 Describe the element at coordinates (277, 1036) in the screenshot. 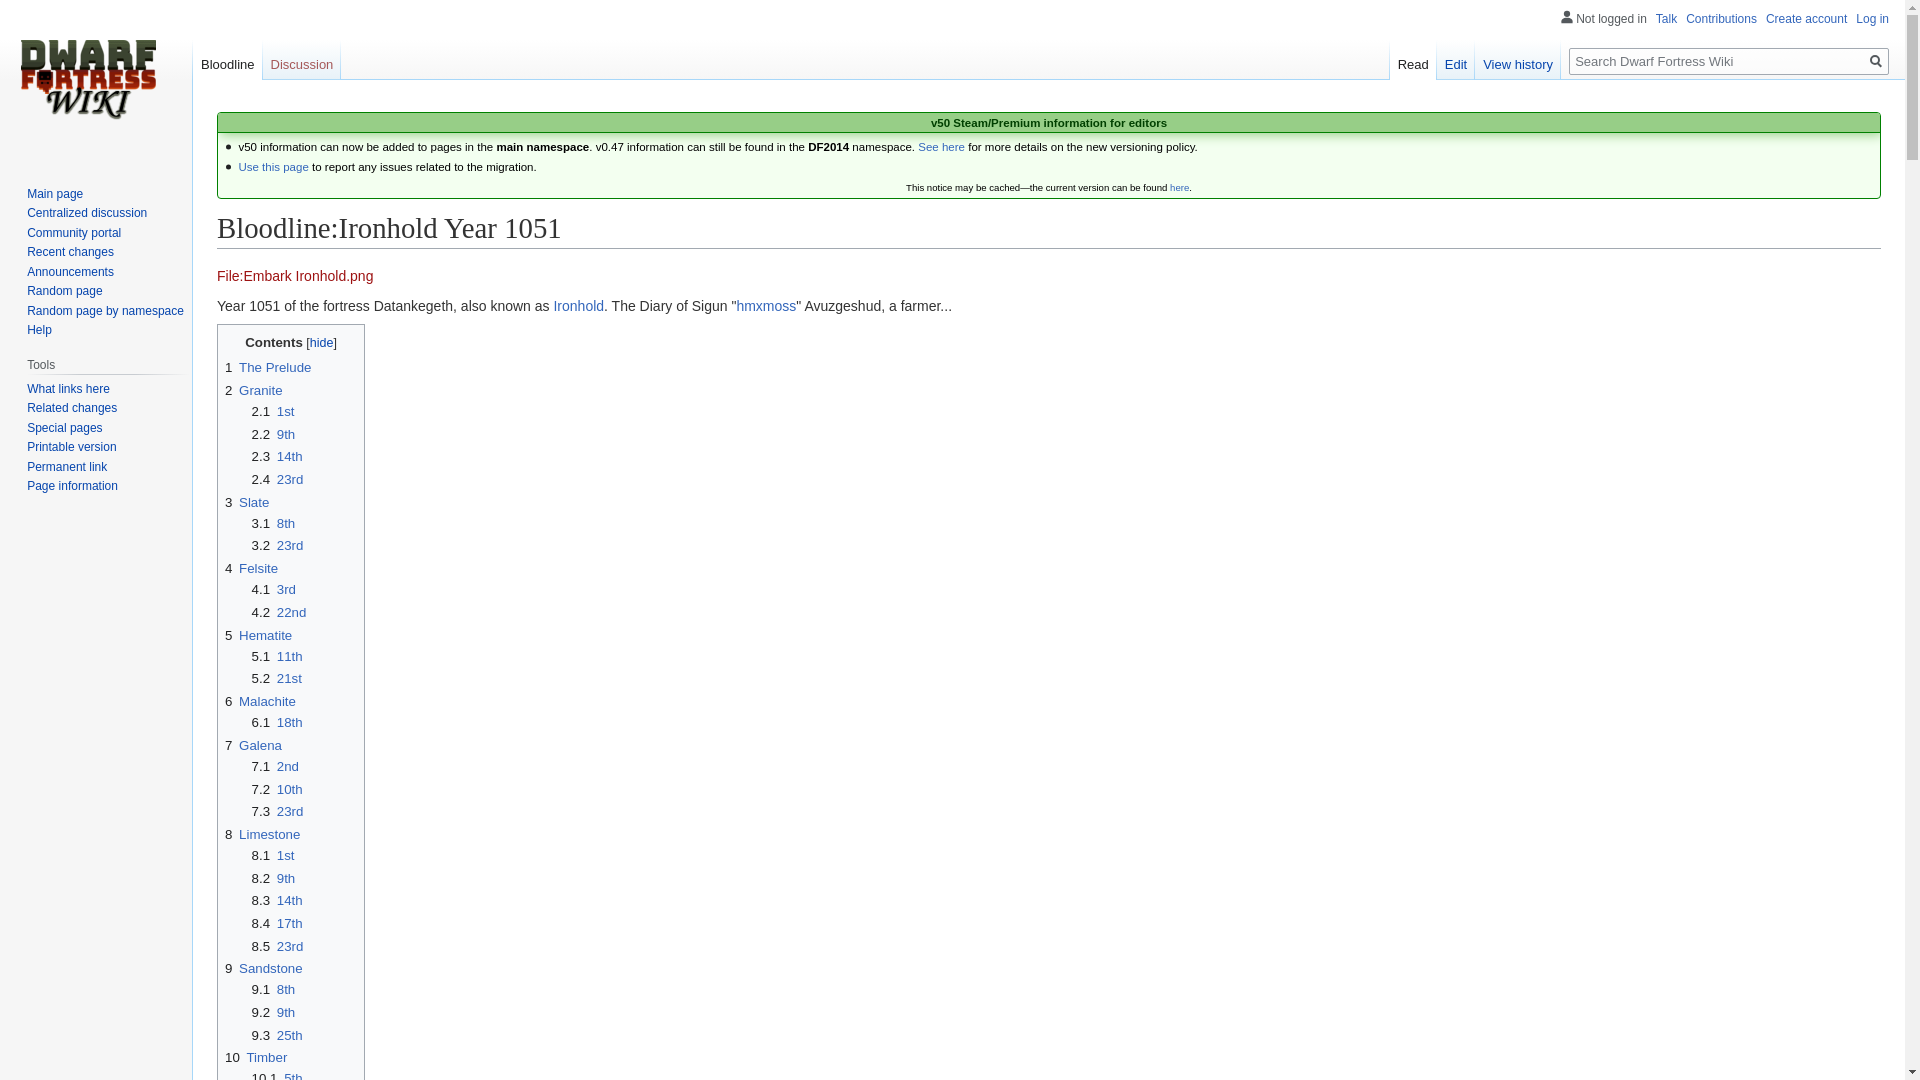

I see `9.3 25th` at that location.